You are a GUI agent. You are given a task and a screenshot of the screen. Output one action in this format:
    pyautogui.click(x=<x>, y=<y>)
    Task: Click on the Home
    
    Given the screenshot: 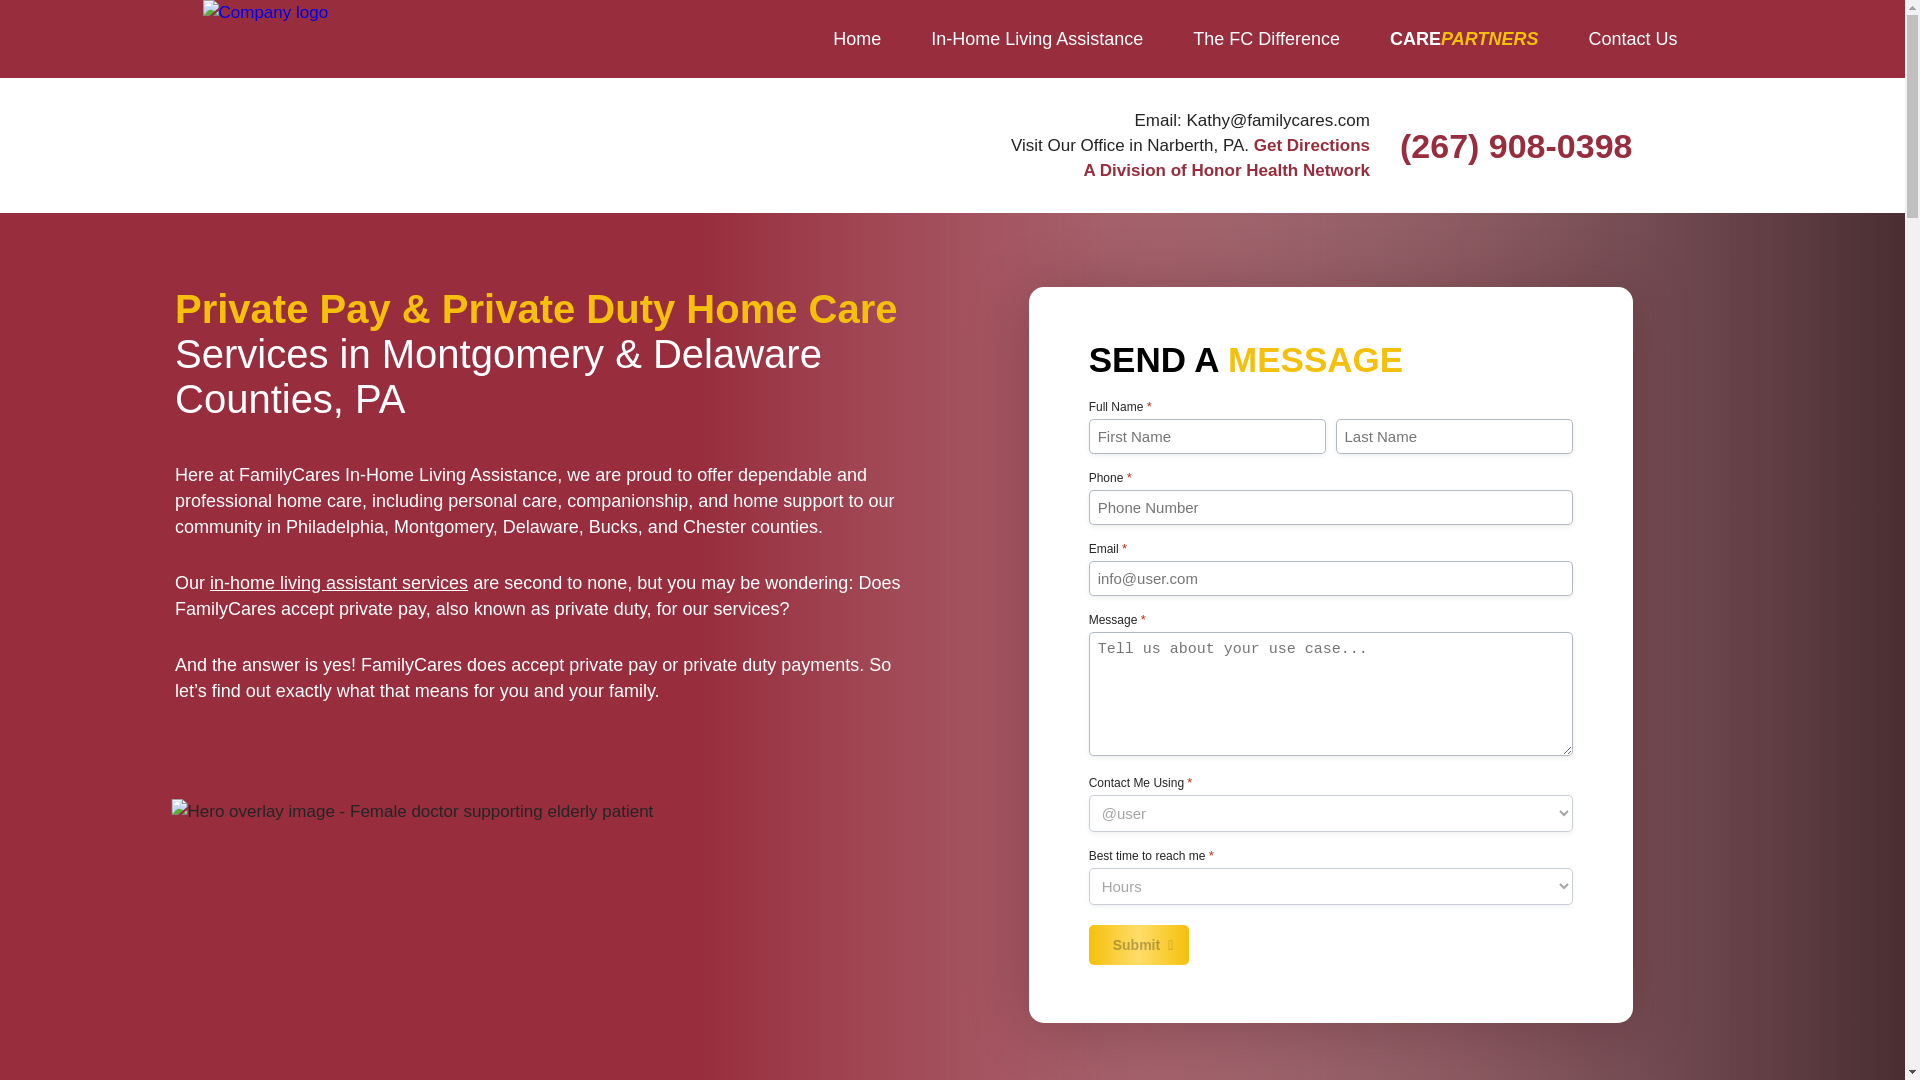 What is the action you would take?
    pyautogui.click(x=857, y=38)
    